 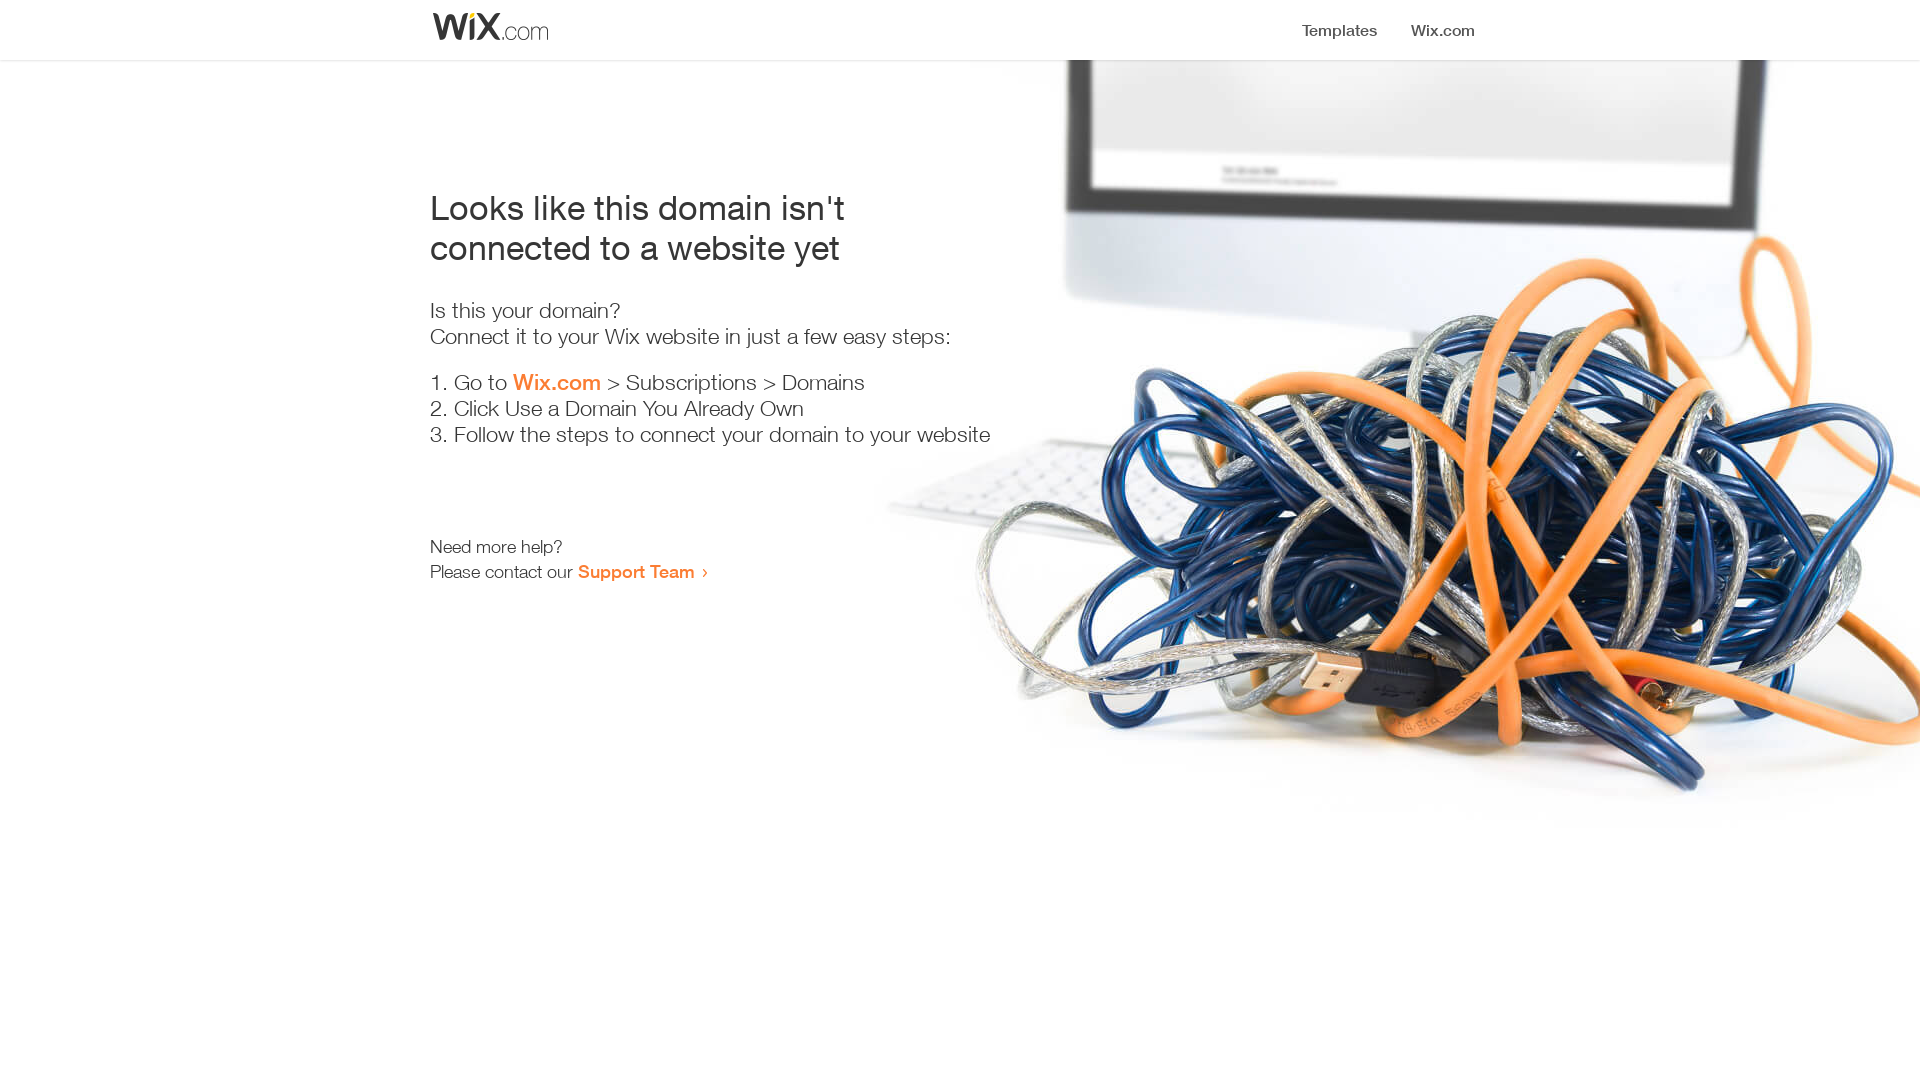 I want to click on Support Team, so click(x=636, y=571).